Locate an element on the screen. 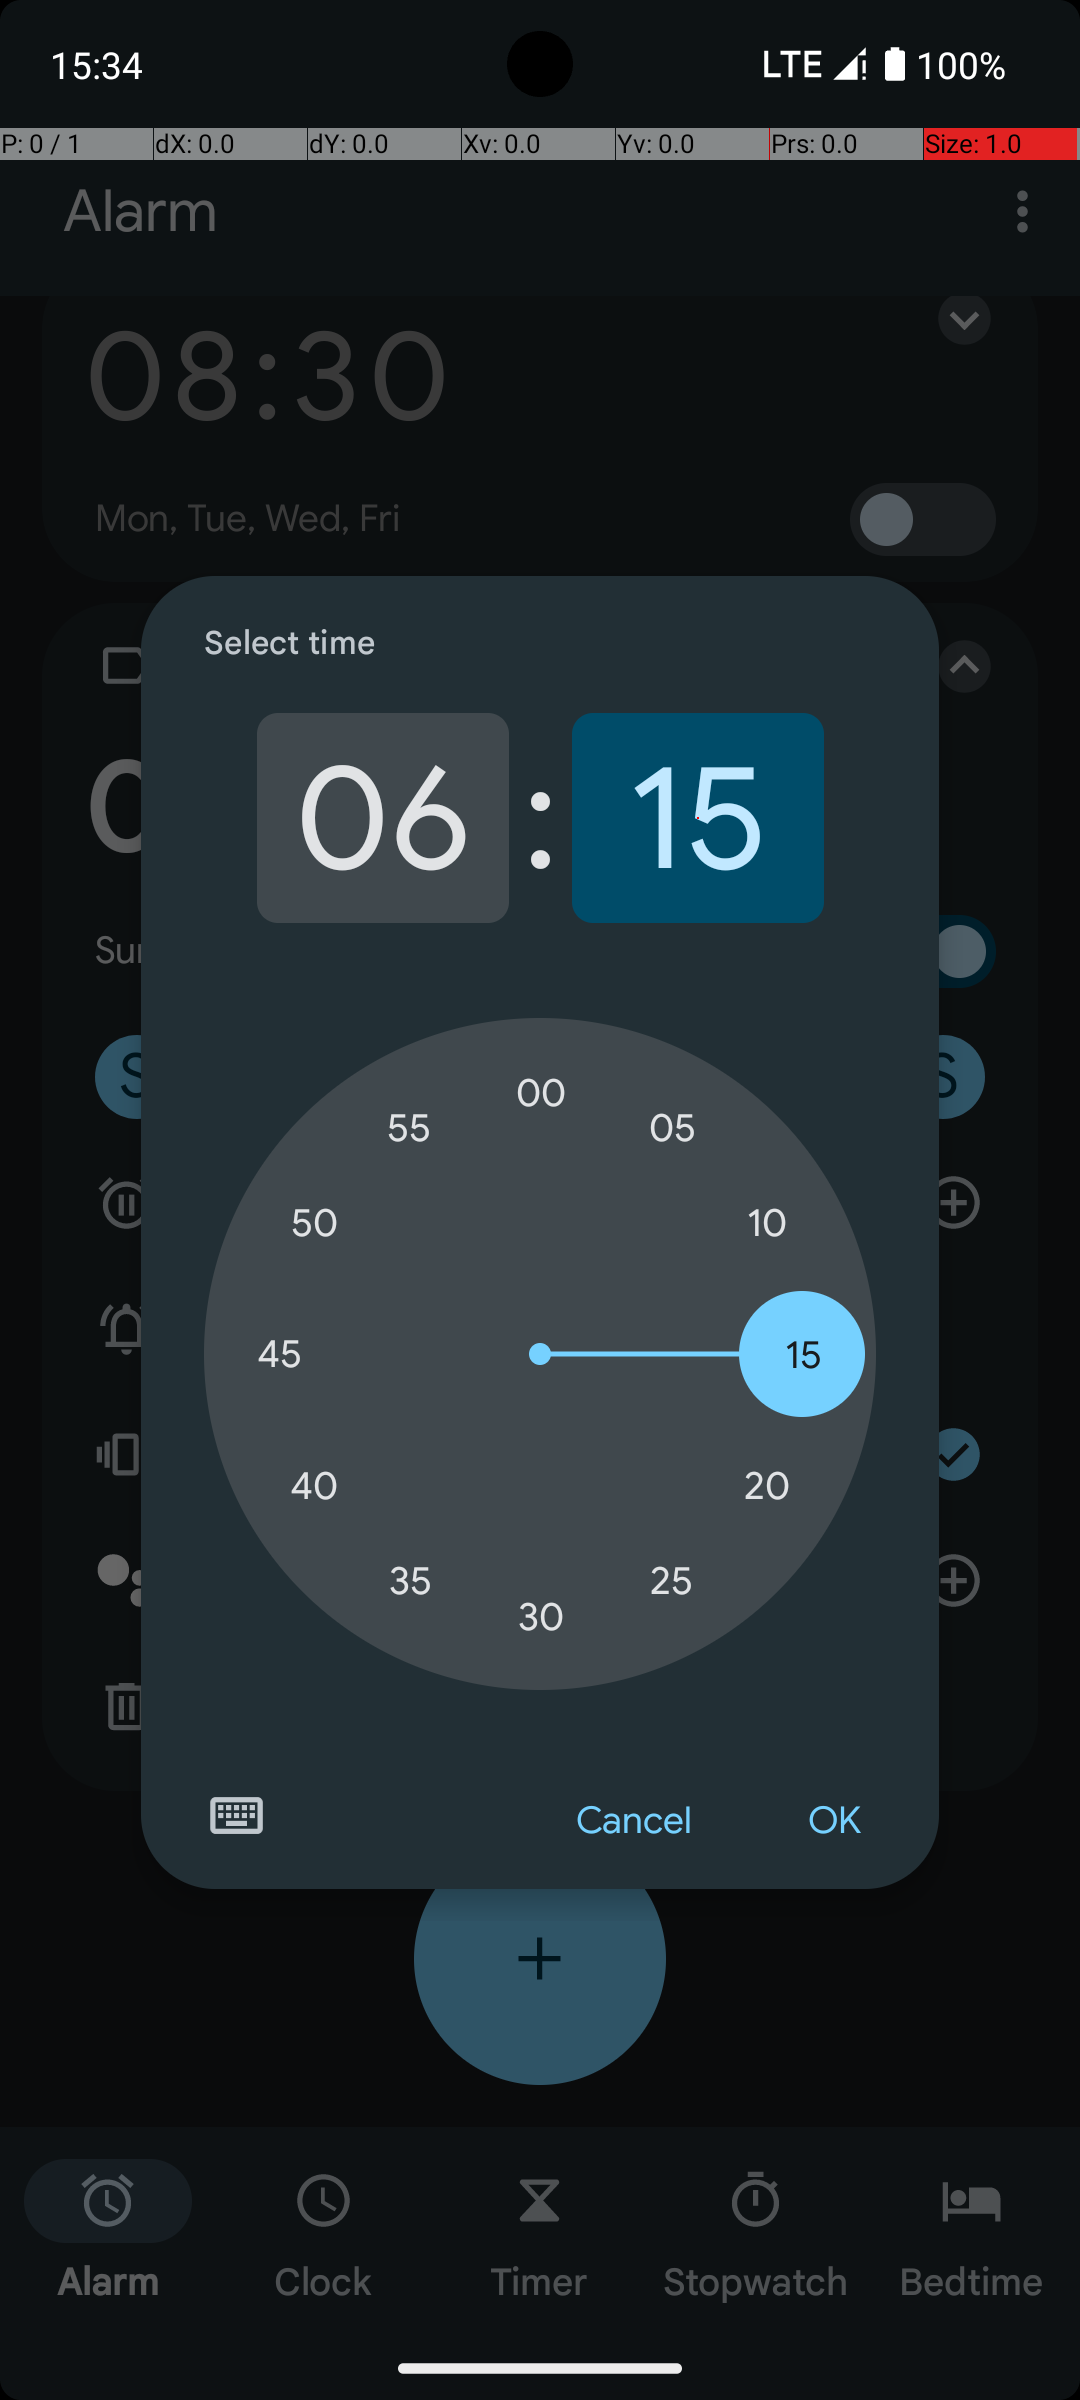 This screenshot has height=2400, width=1080. 06 is located at coordinates (382, 818).